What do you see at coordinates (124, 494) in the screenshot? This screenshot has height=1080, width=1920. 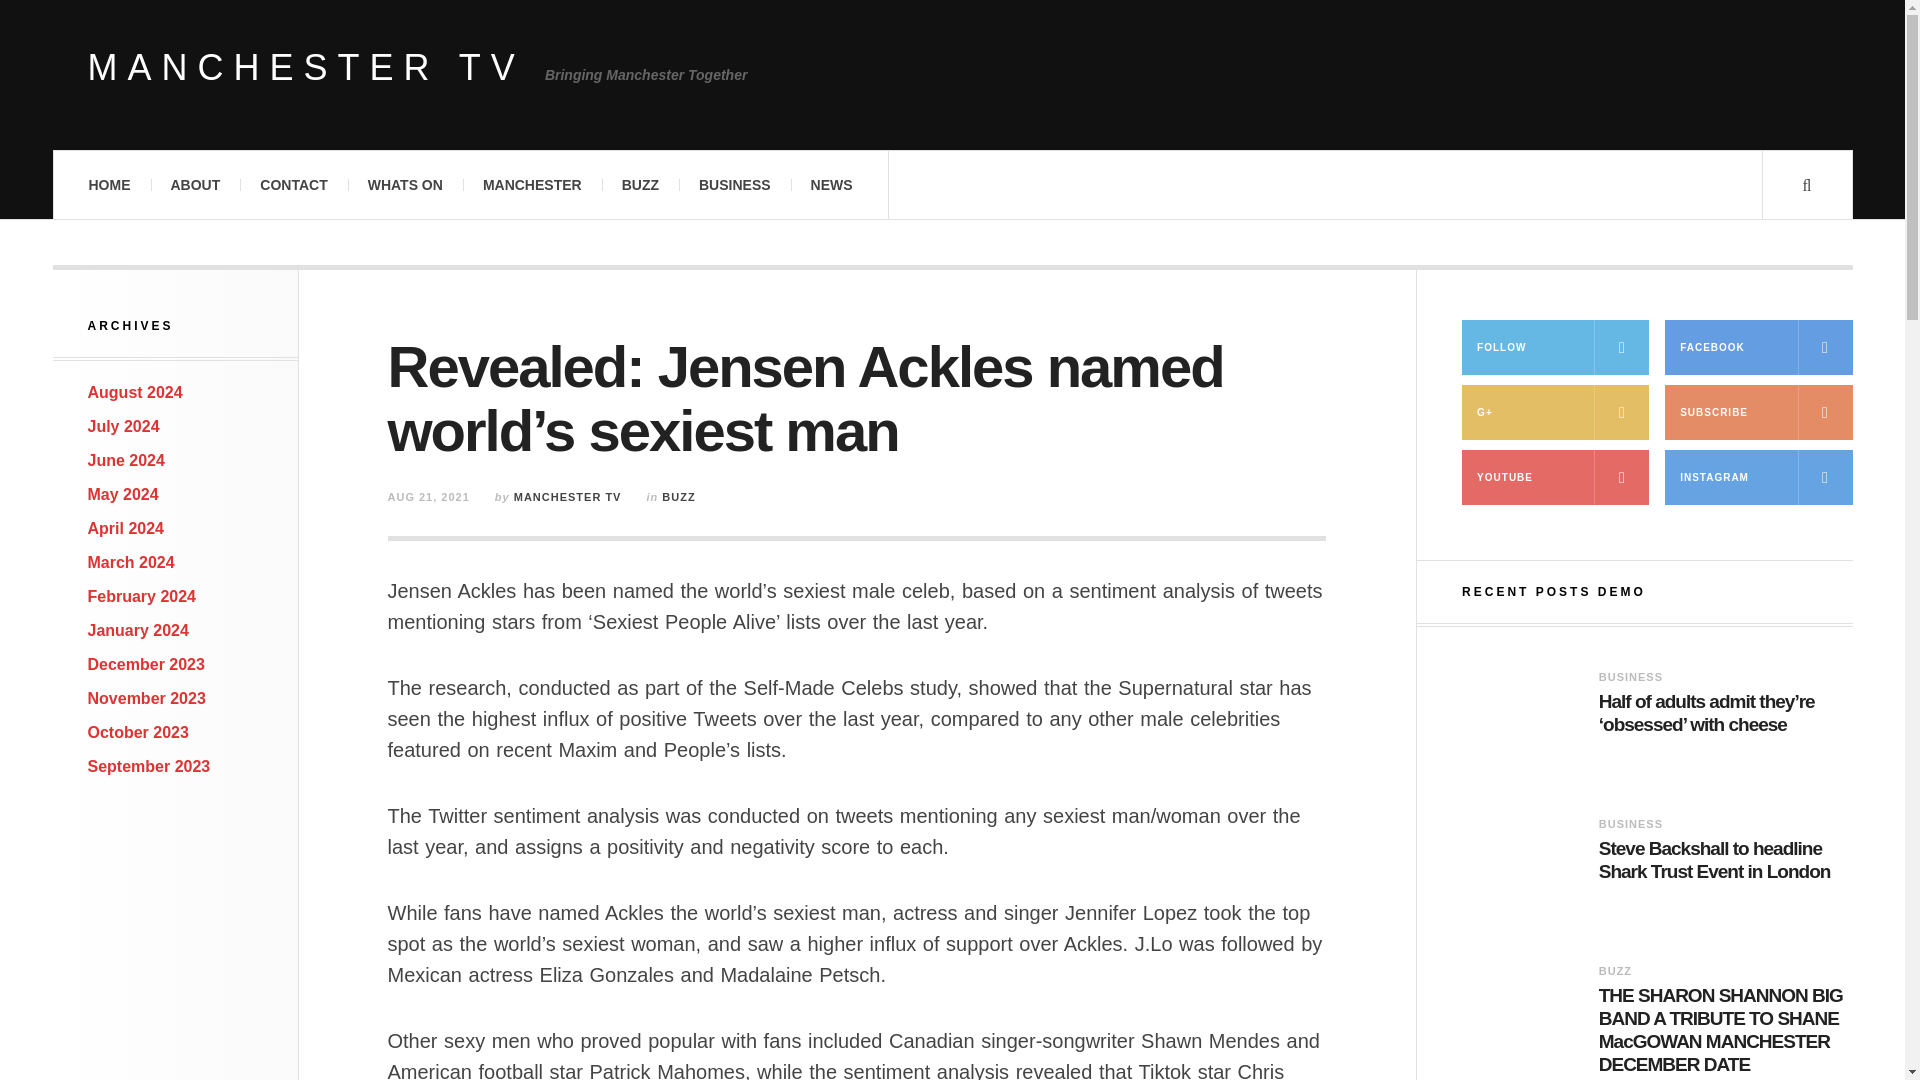 I see `May 2024` at bounding box center [124, 494].